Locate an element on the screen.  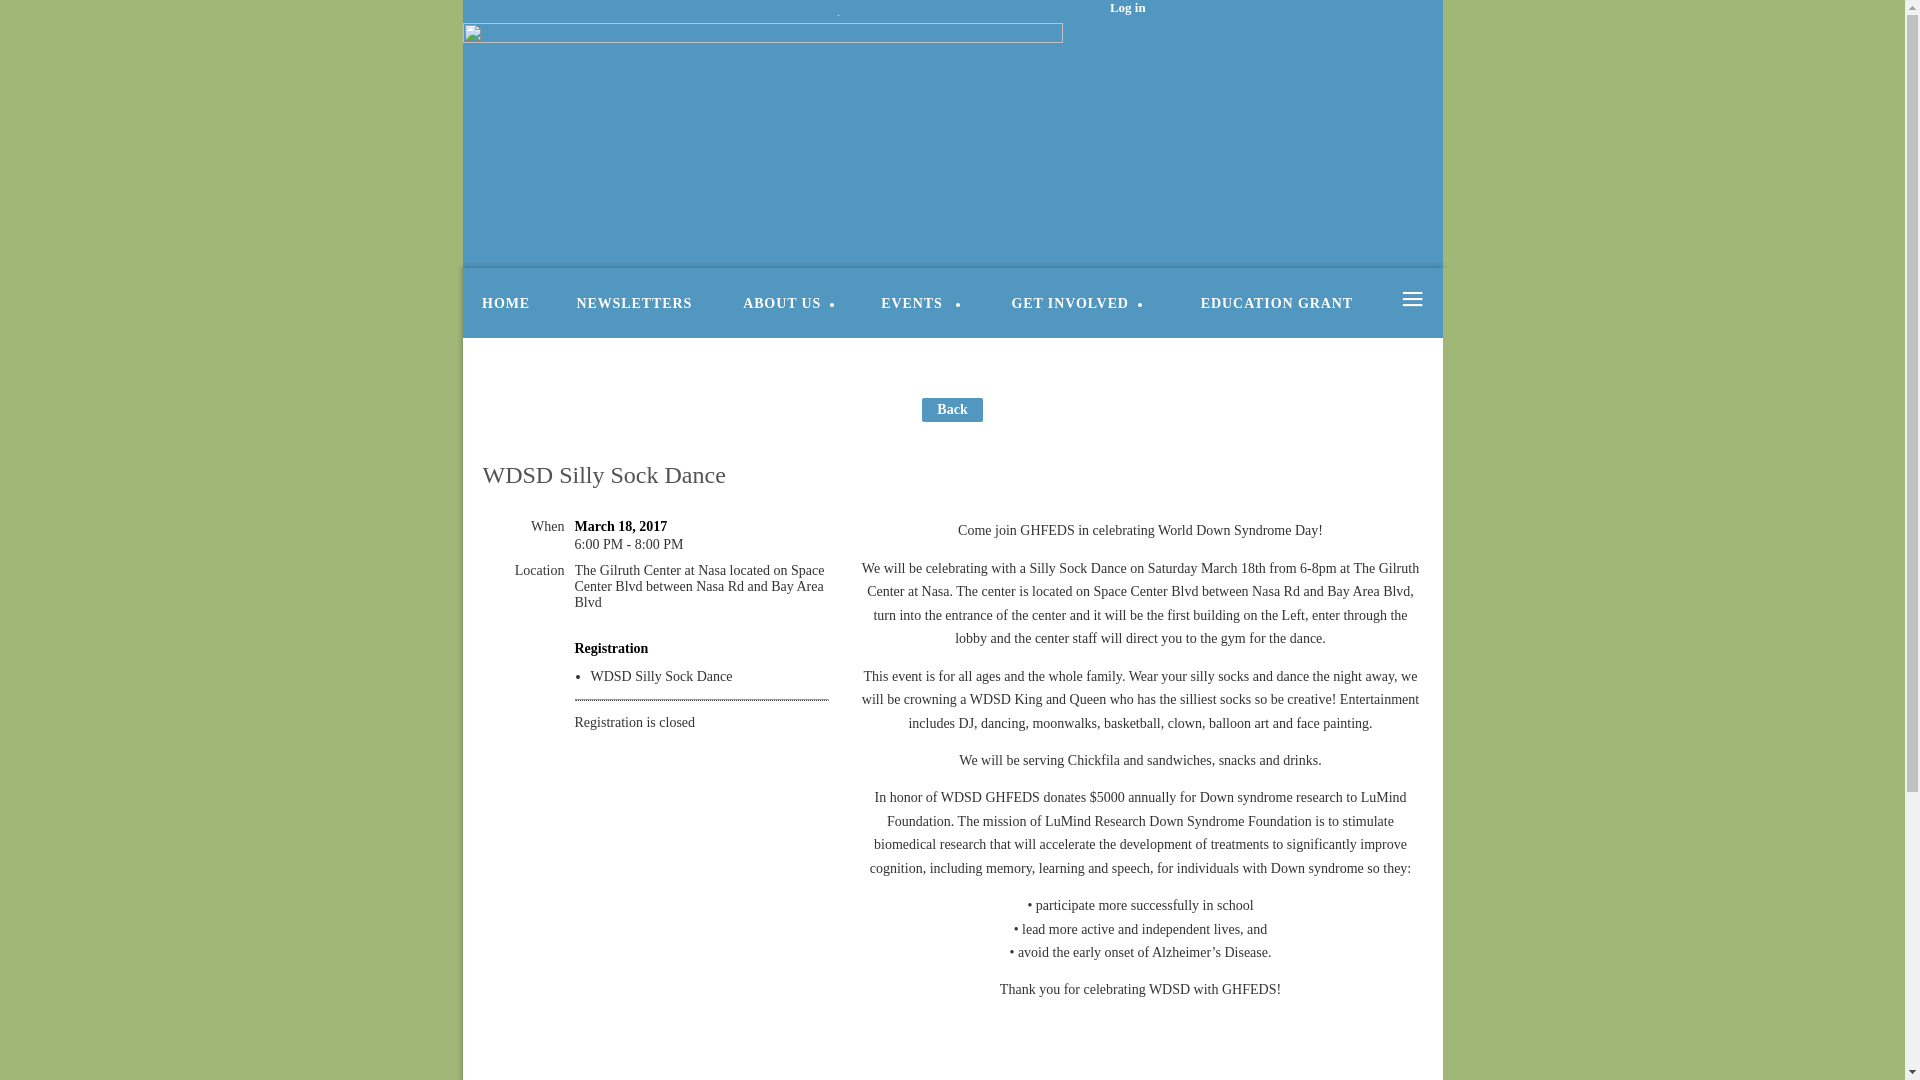
Log in is located at coordinates (1112, 12).